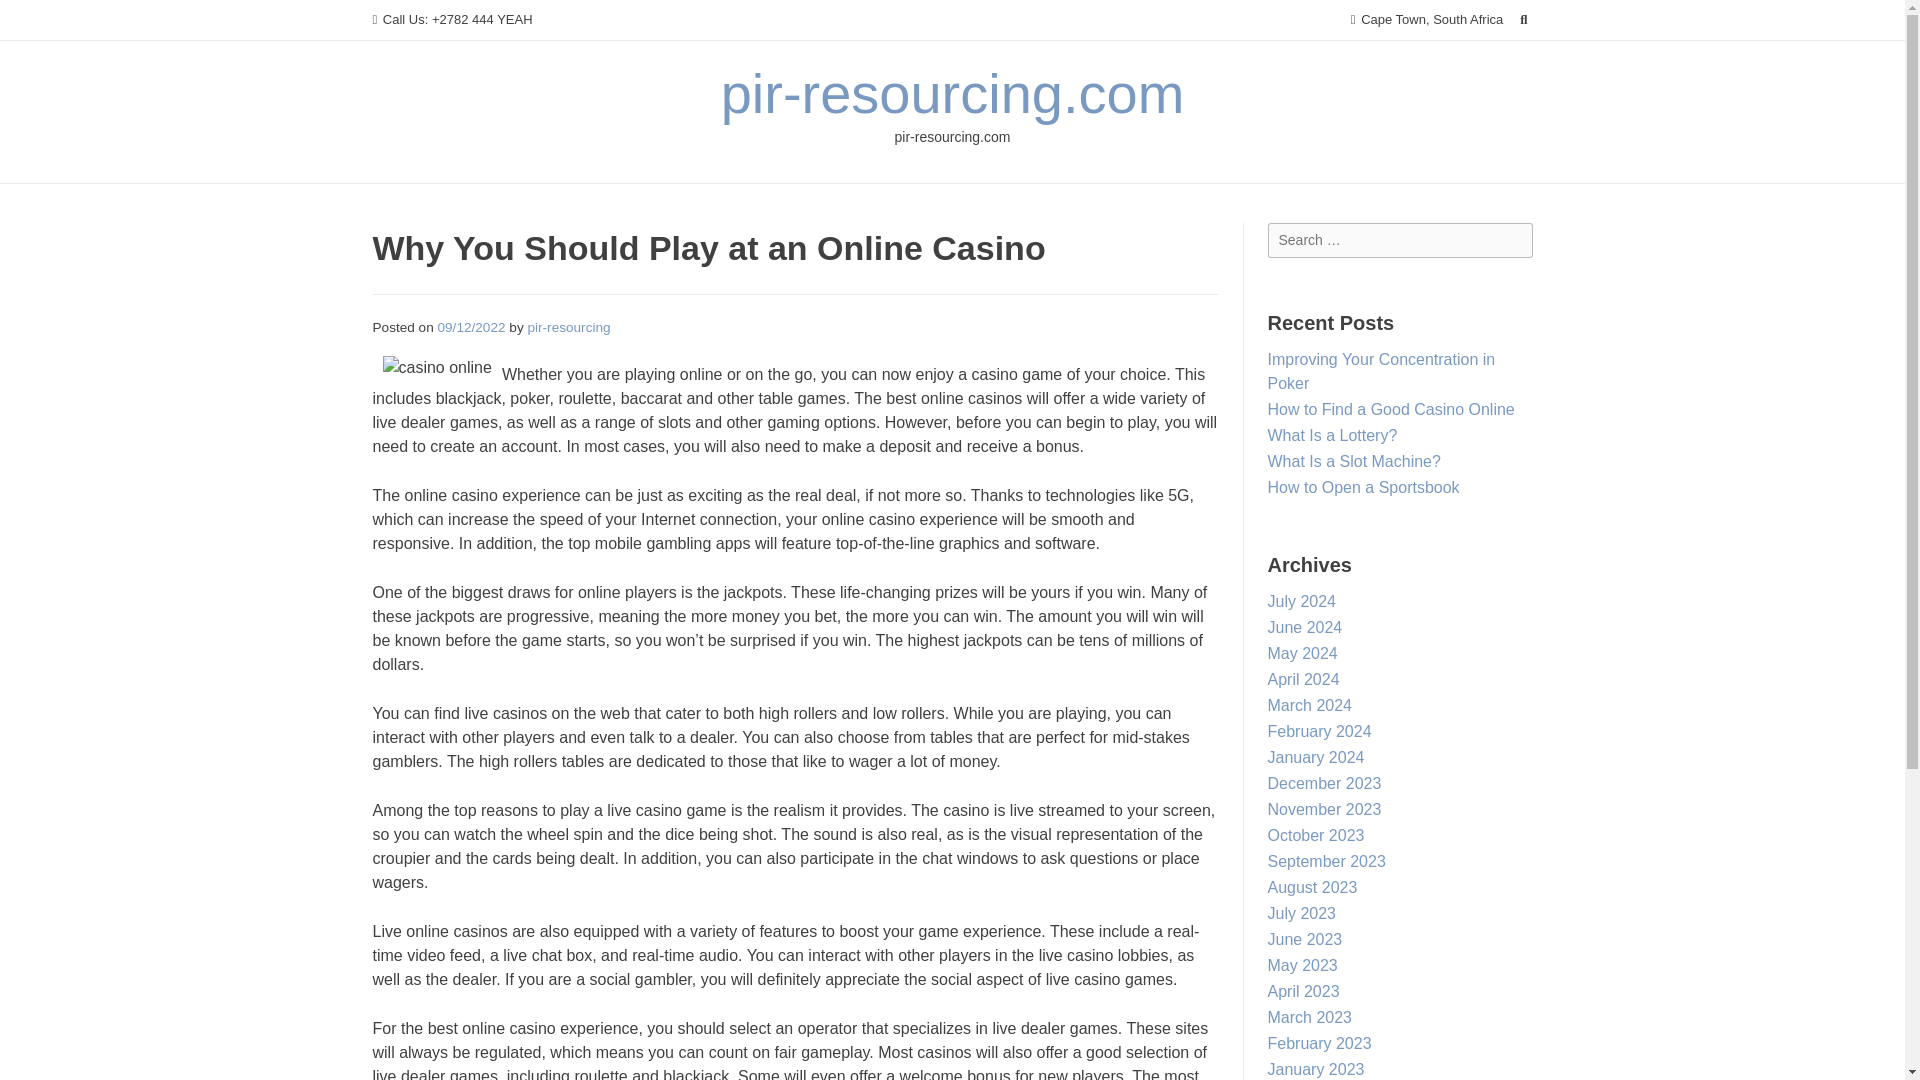  Describe the element at coordinates (1381, 372) in the screenshot. I see `Improving Your Concentration in Poker` at that location.